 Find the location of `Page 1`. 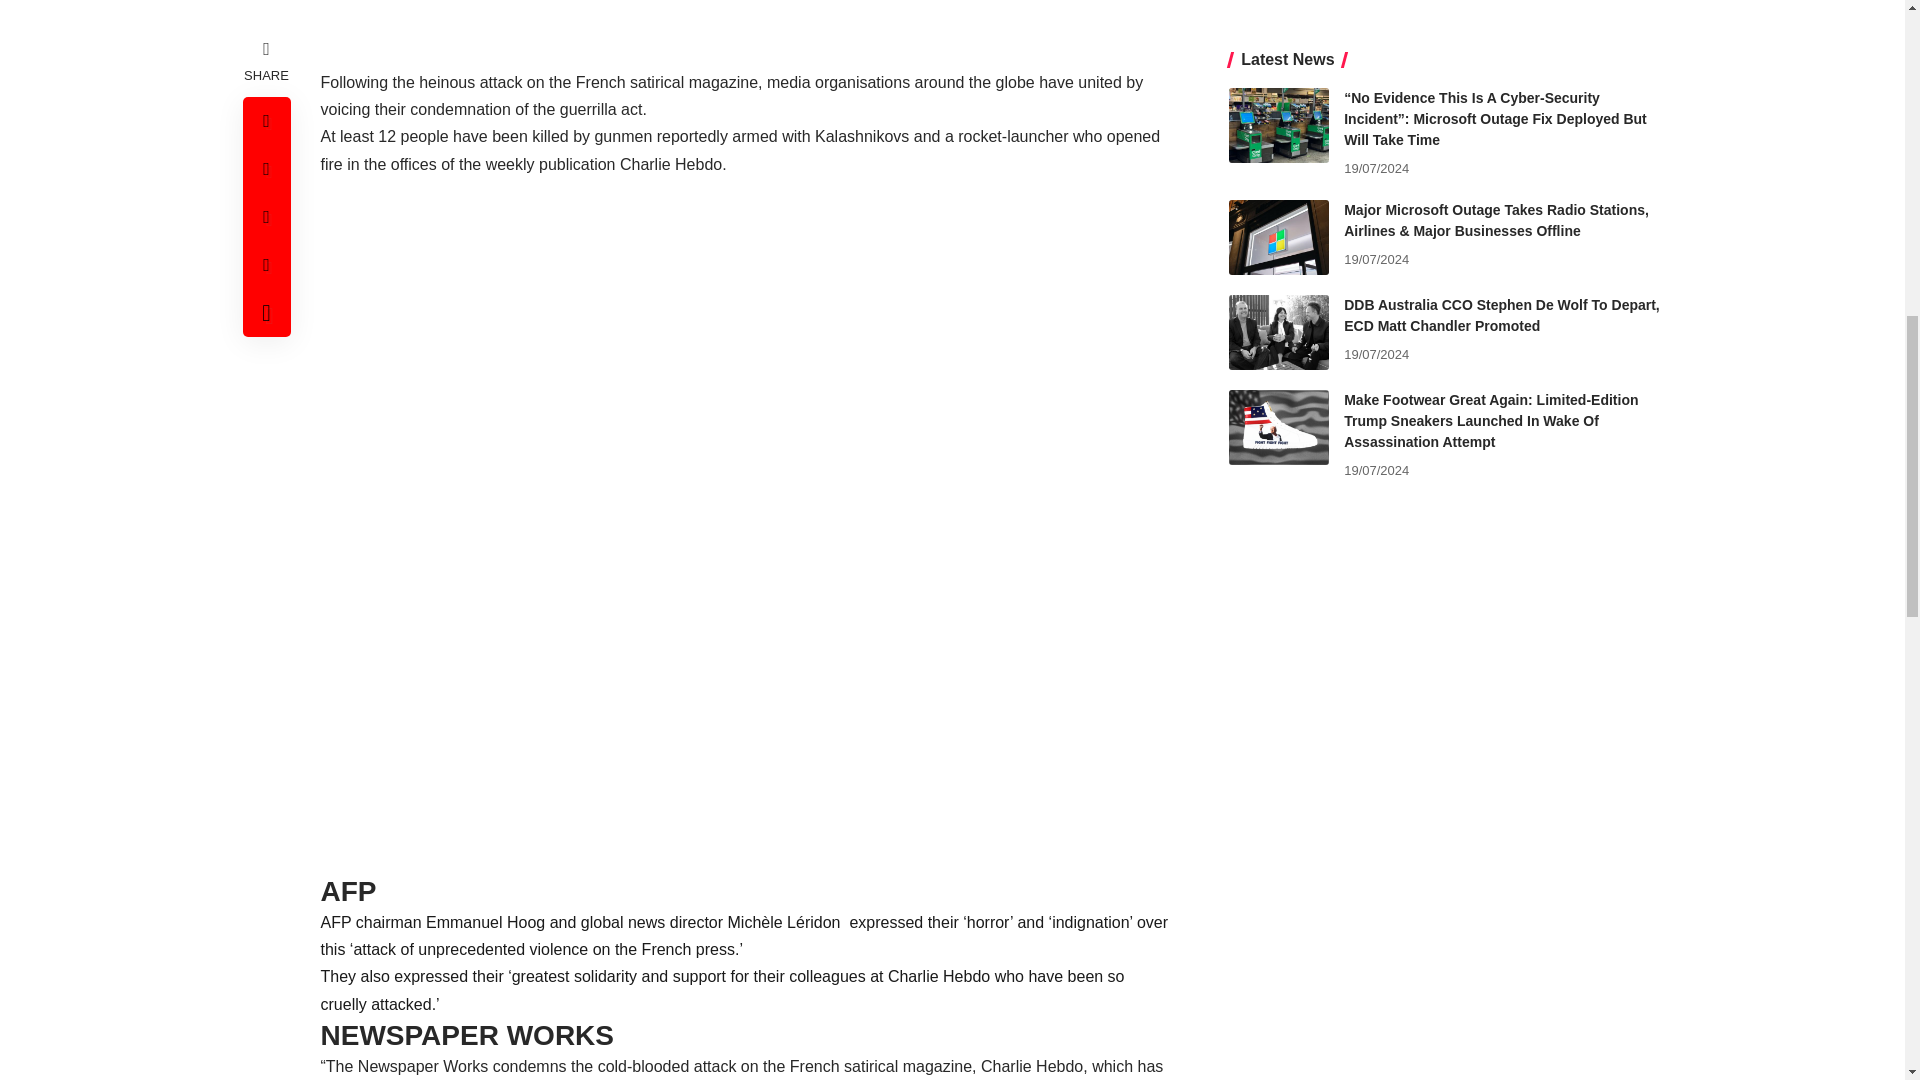

Page 1 is located at coordinates (744, 994).